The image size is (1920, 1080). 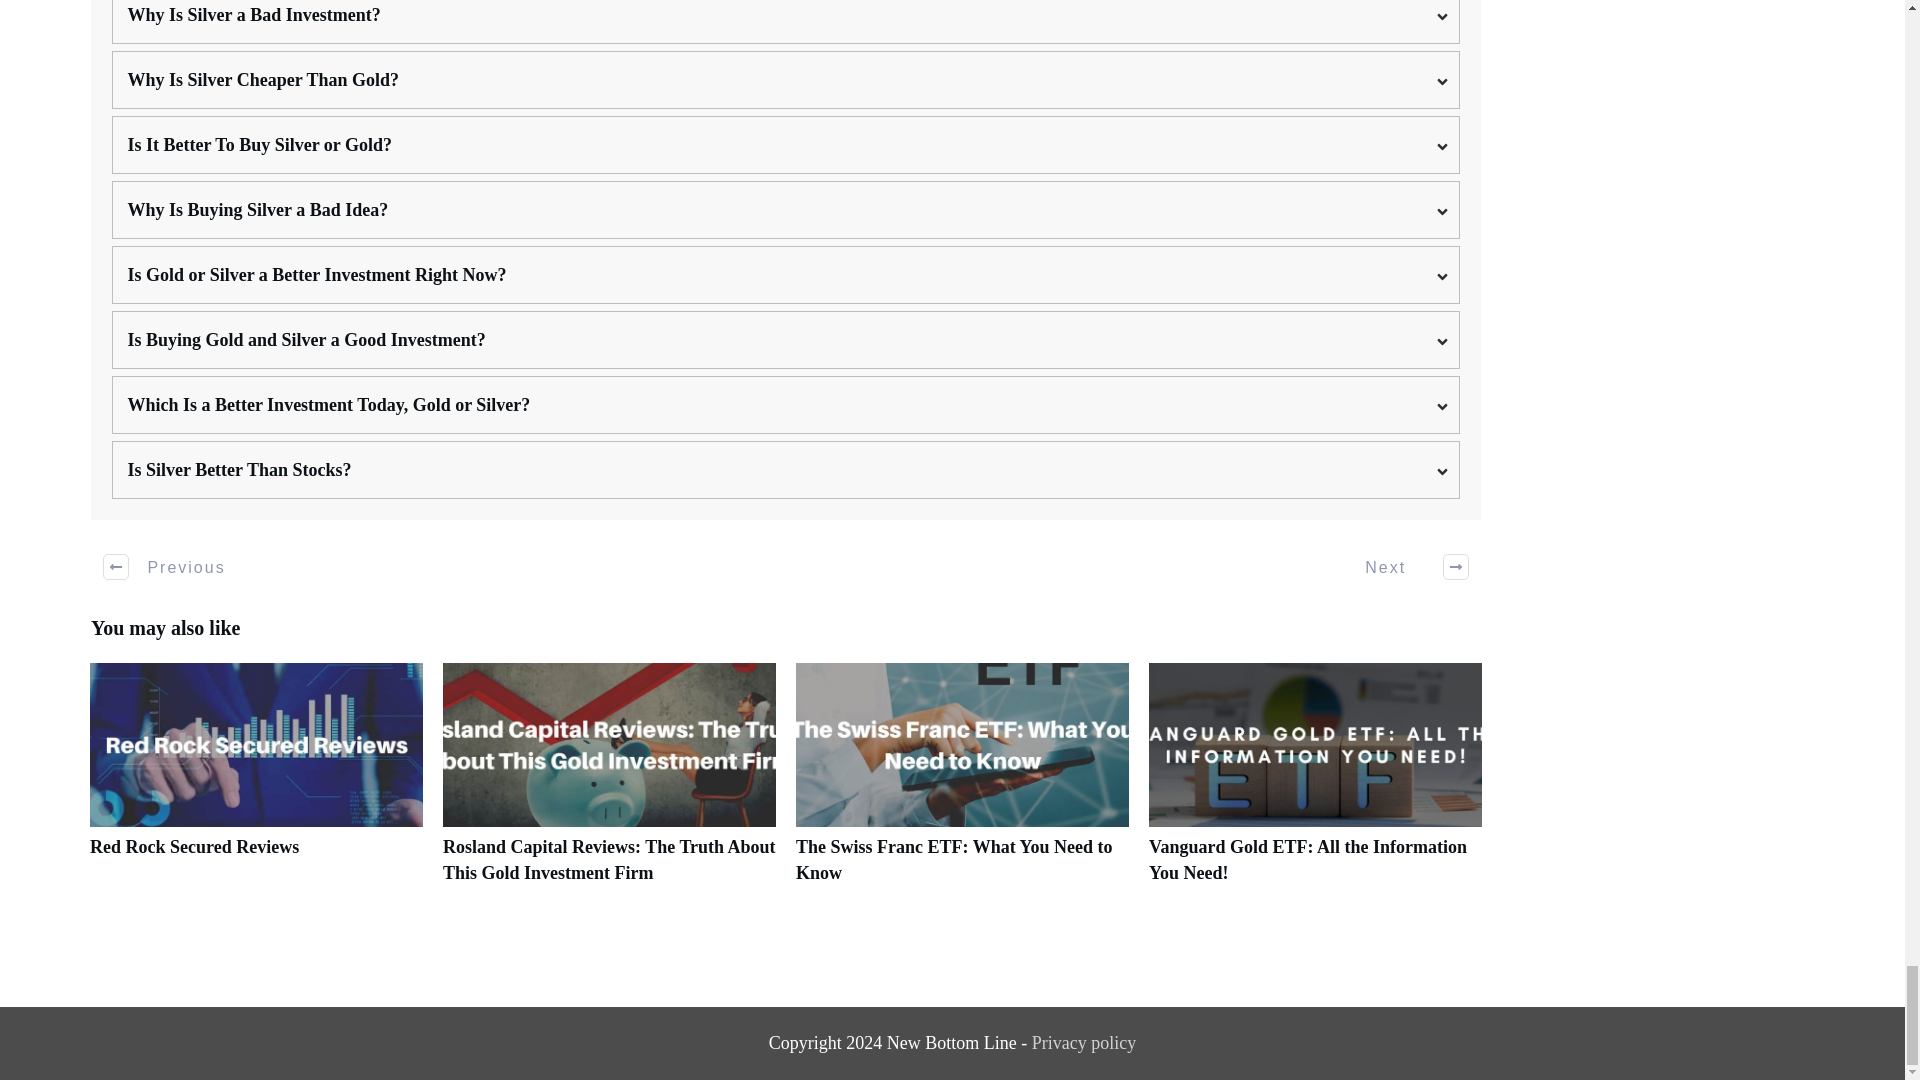 What do you see at coordinates (194, 847) in the screenshot?
I see `Red Rock Secured Reviews` at bounding box center [194, 847].